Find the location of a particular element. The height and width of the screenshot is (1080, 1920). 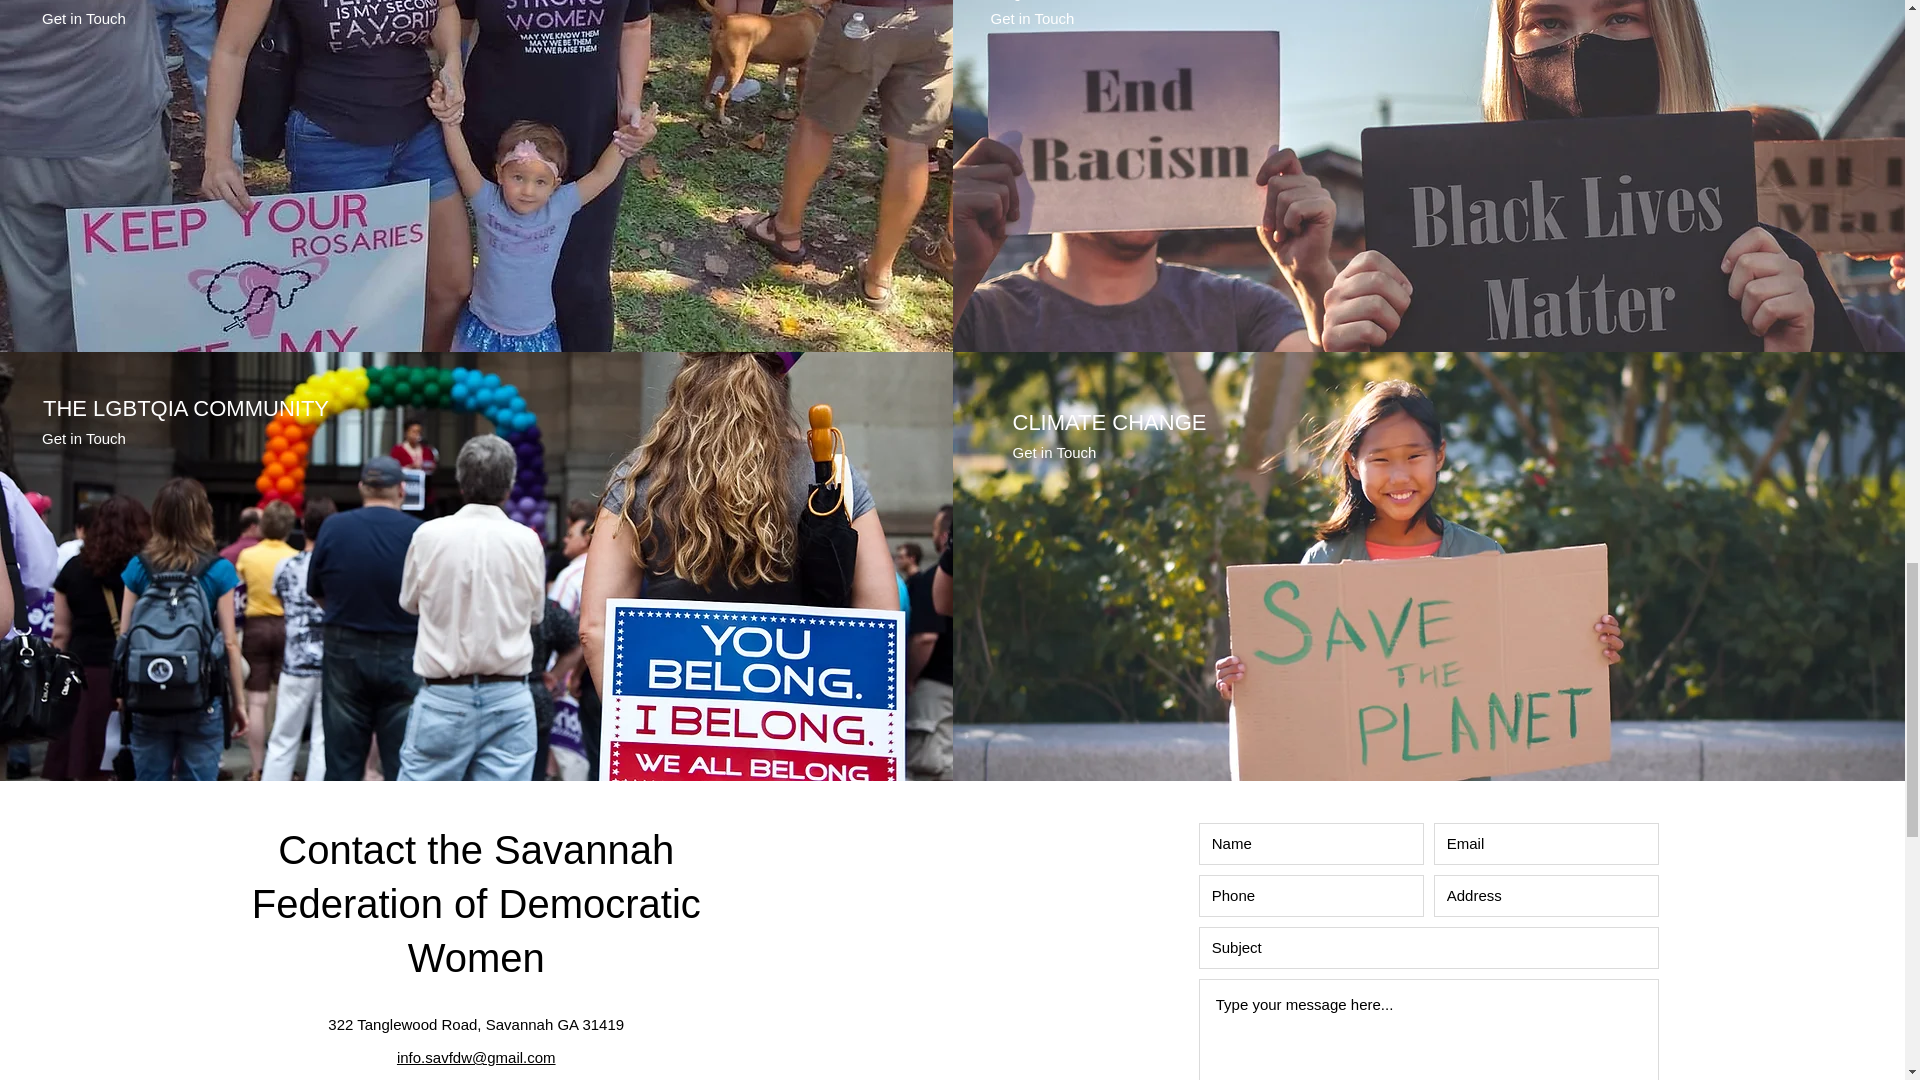

Get in Touch is located at coordinates (84, 18).